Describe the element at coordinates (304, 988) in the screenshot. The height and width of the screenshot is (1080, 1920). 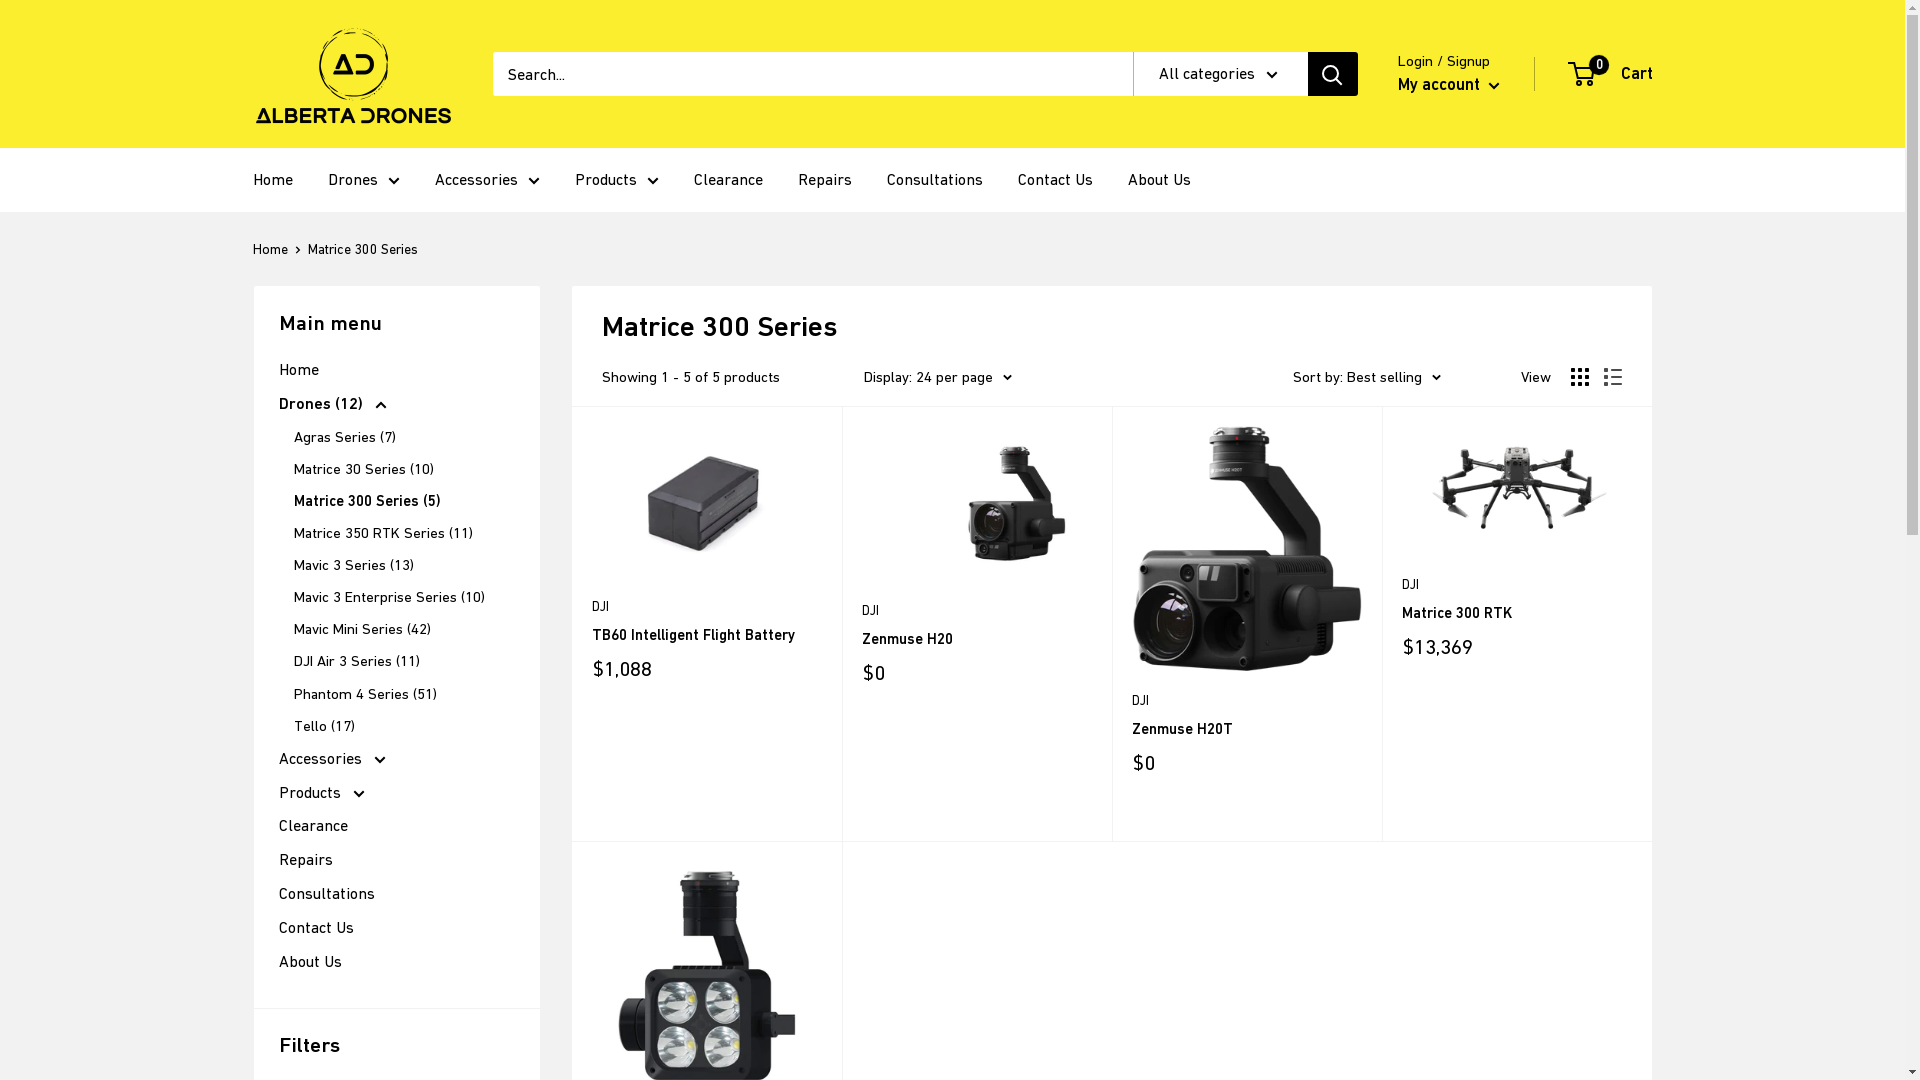
I see `PKR` at that location.